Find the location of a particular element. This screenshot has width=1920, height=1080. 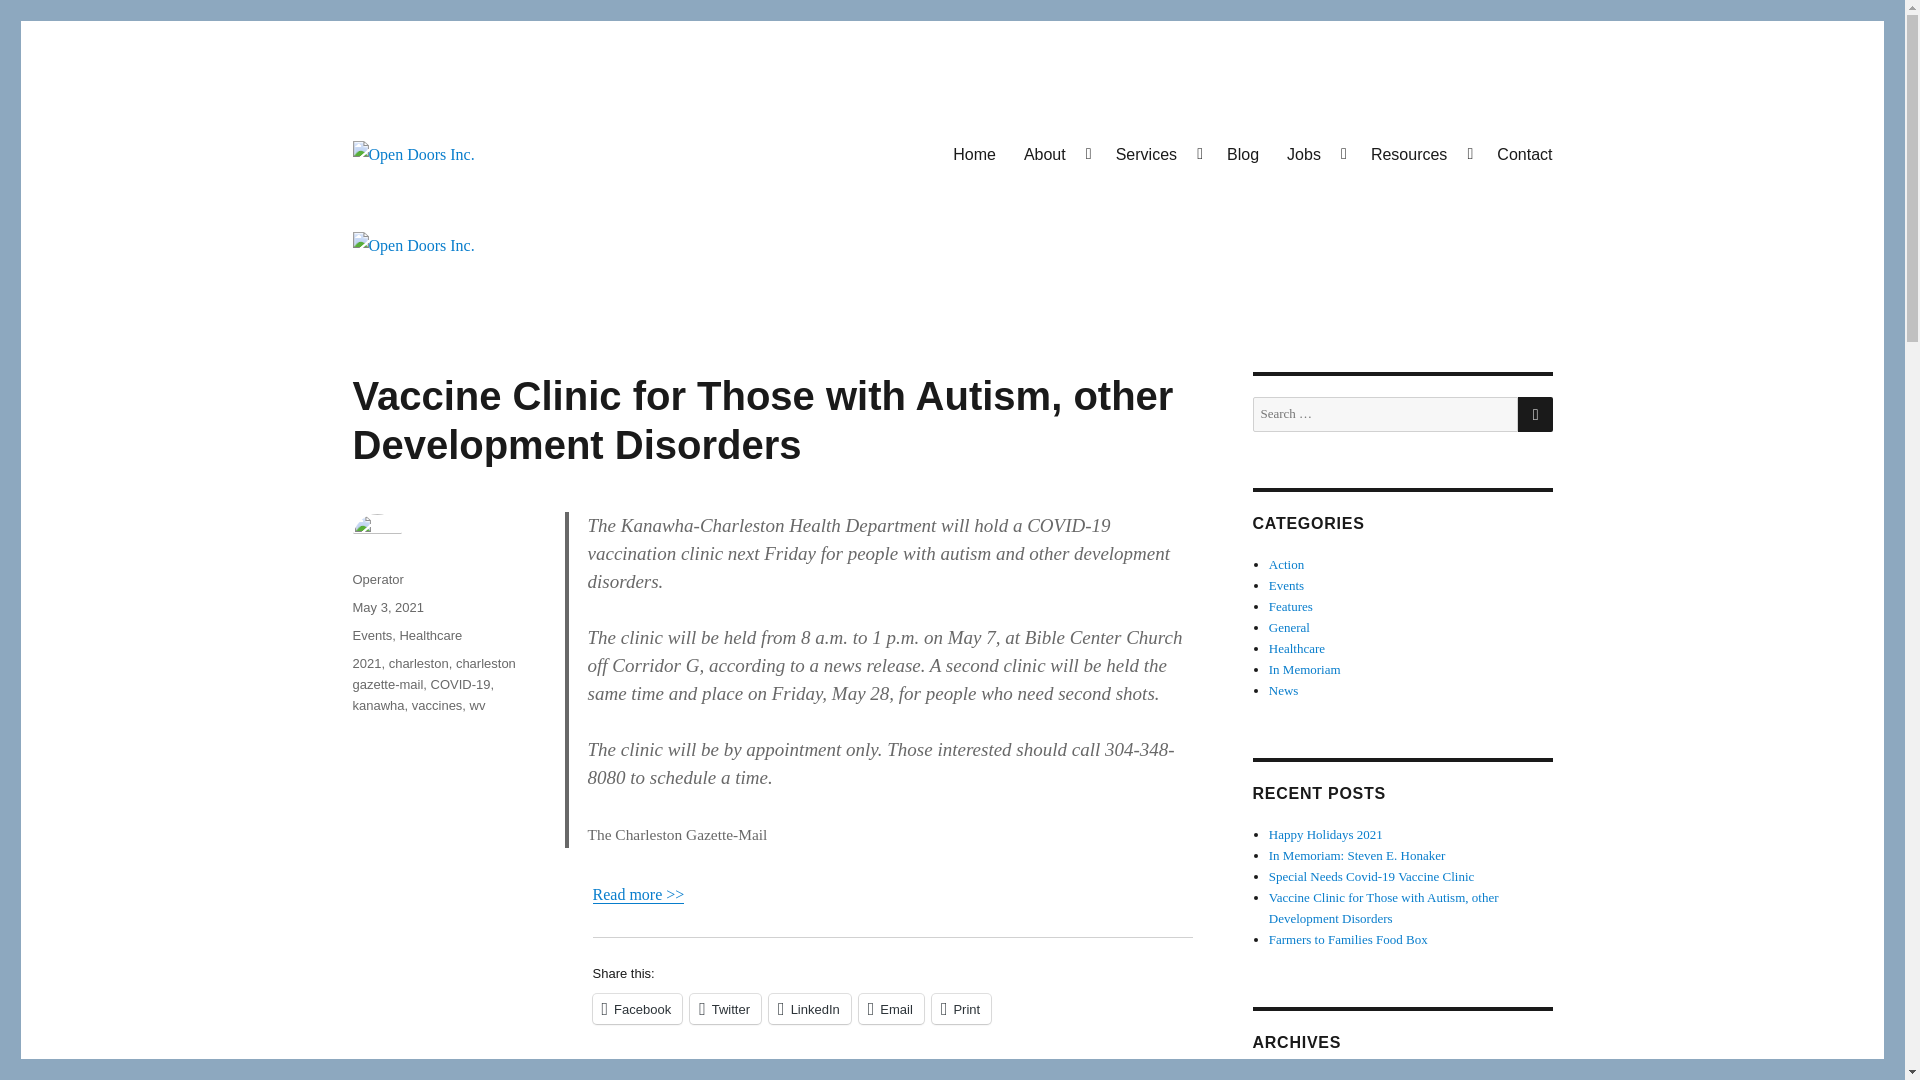

Facebook is located at coordinates (636, 1008).